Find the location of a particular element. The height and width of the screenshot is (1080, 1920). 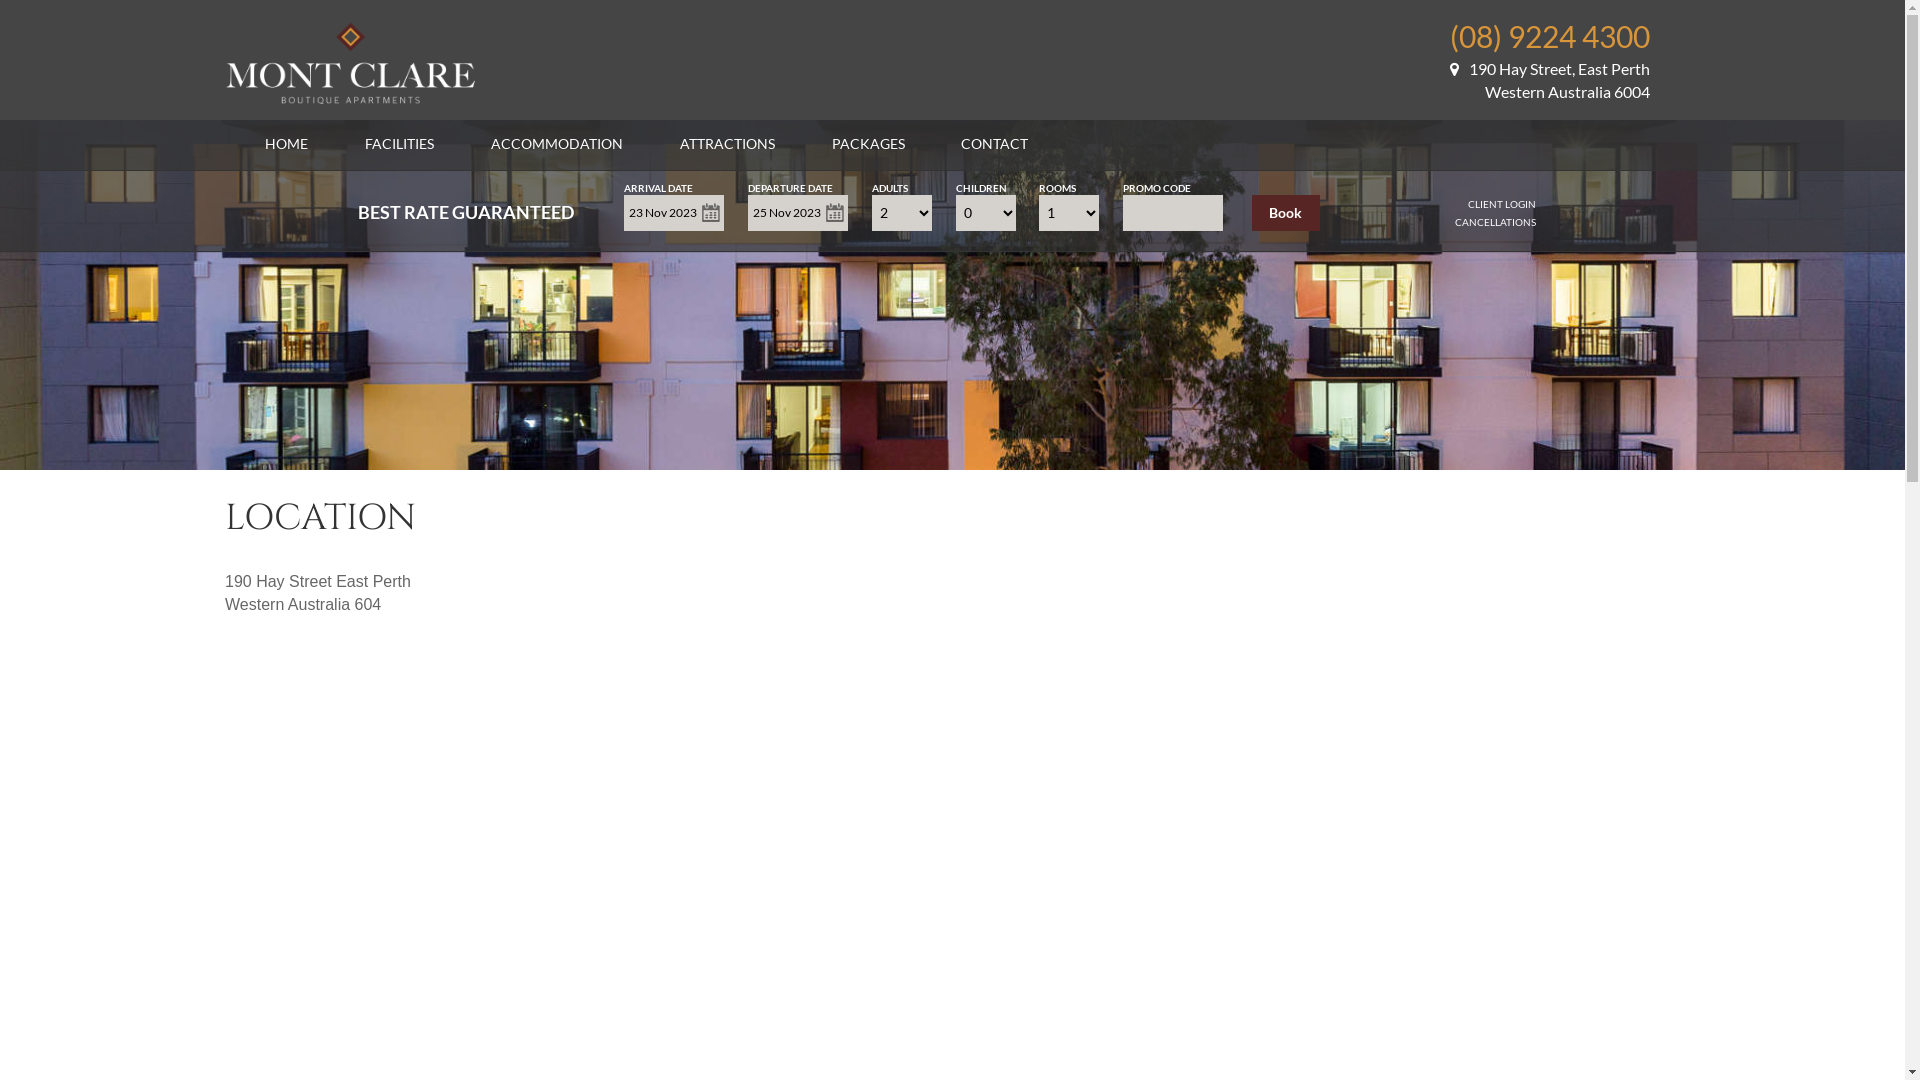

190 Hay Street, East Perth
Western Australia 6004 is located at coordinates (1550, 80).